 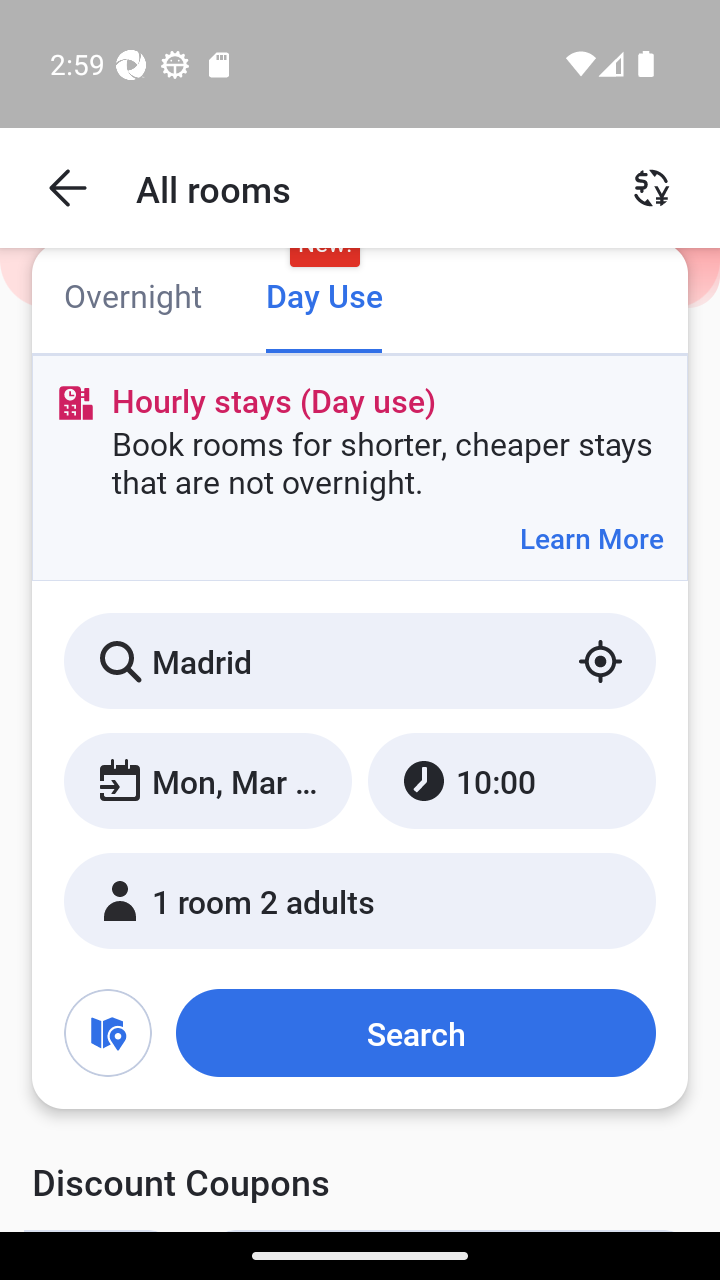 I want to click on 1 room 2 adults, so click(x=360, y=900).